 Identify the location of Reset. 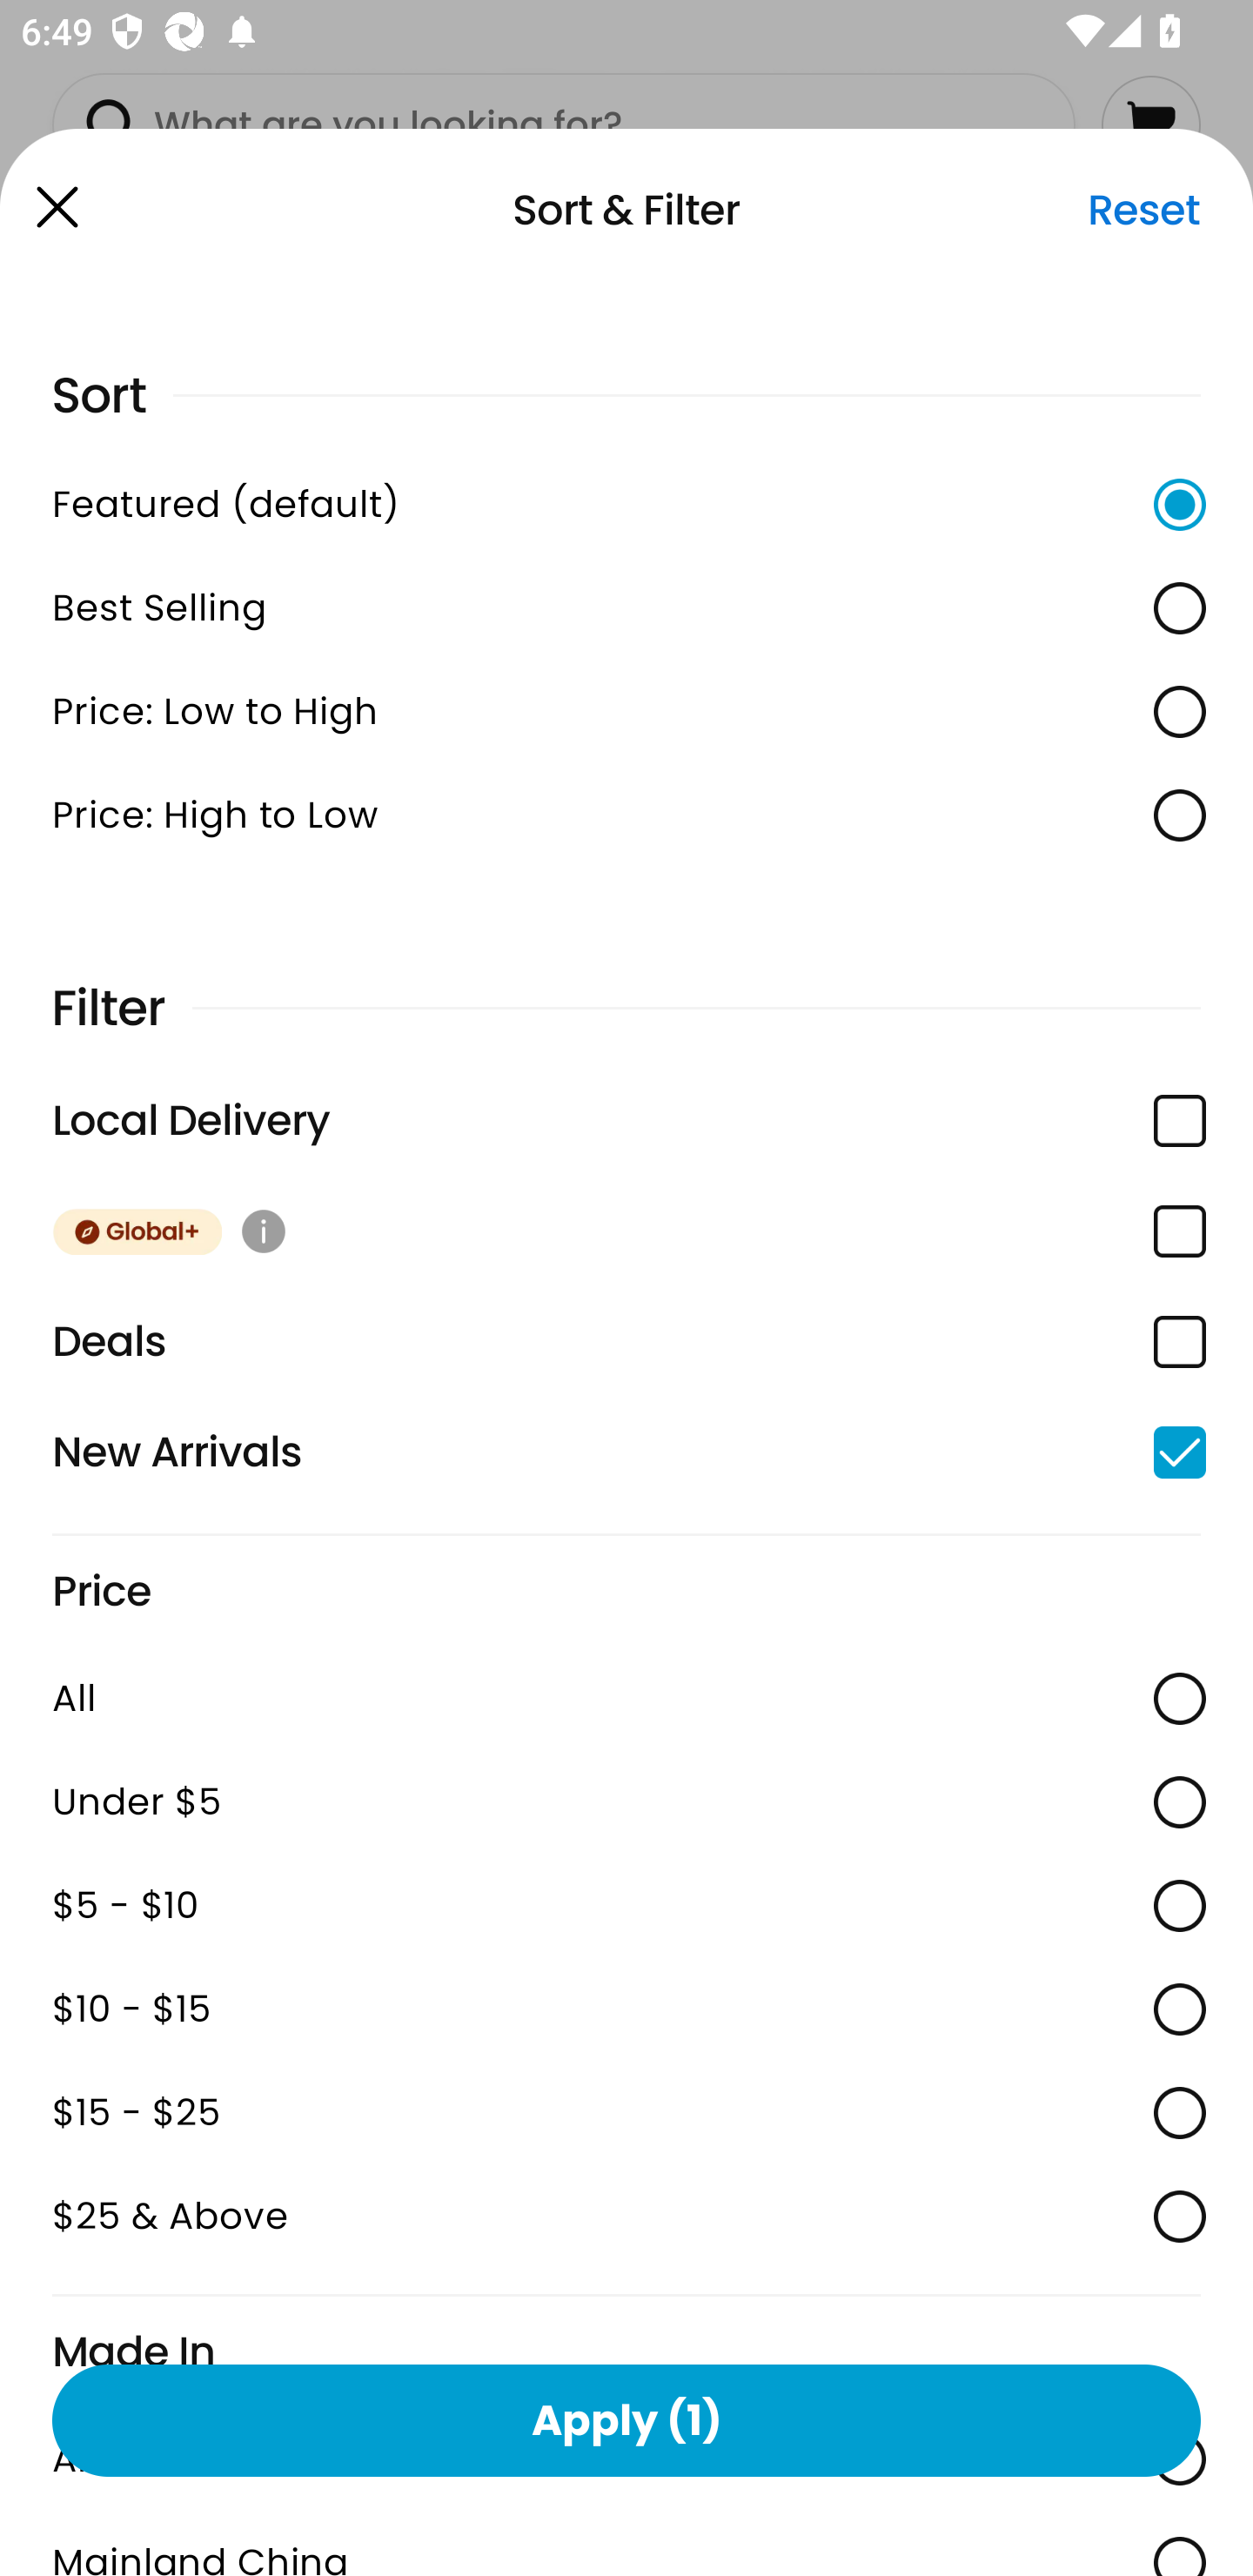
(1143, 210).